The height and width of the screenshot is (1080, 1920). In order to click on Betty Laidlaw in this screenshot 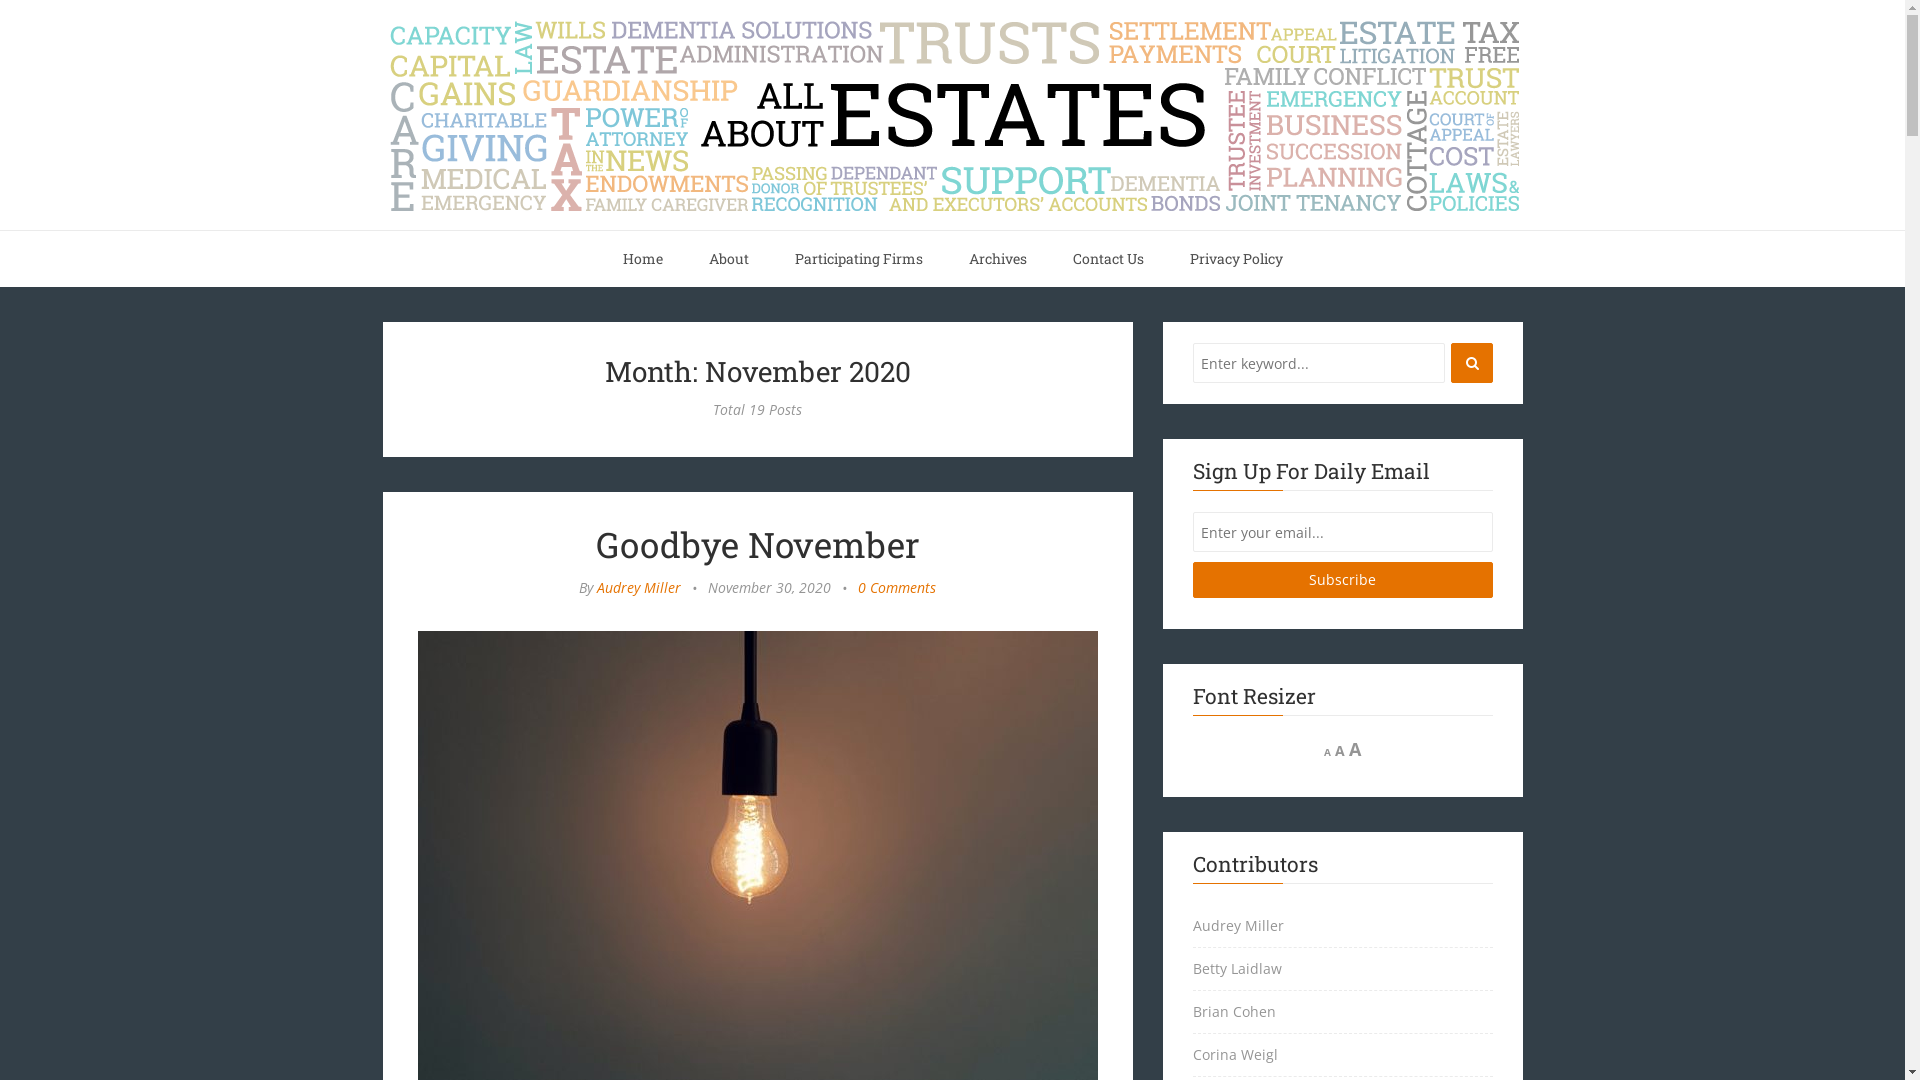, I will do `click(1342, 970)`.